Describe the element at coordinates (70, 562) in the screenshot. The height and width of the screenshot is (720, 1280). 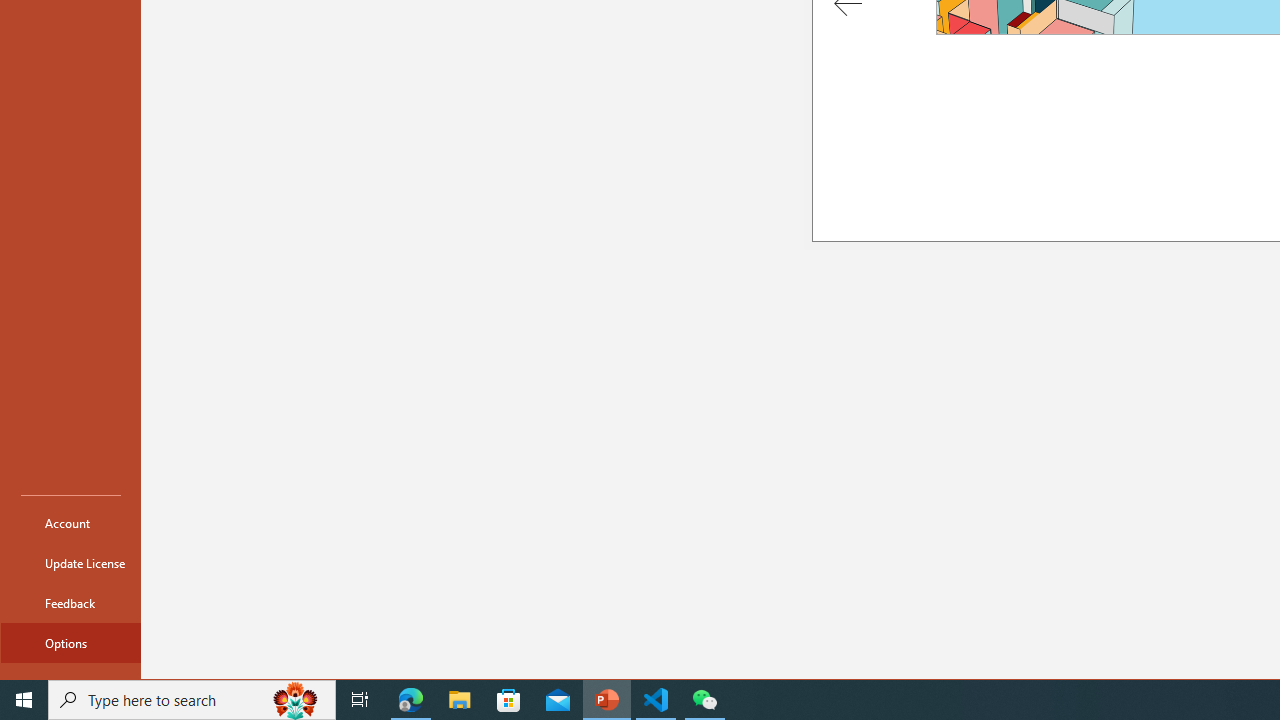
I see `Update License` at that location.